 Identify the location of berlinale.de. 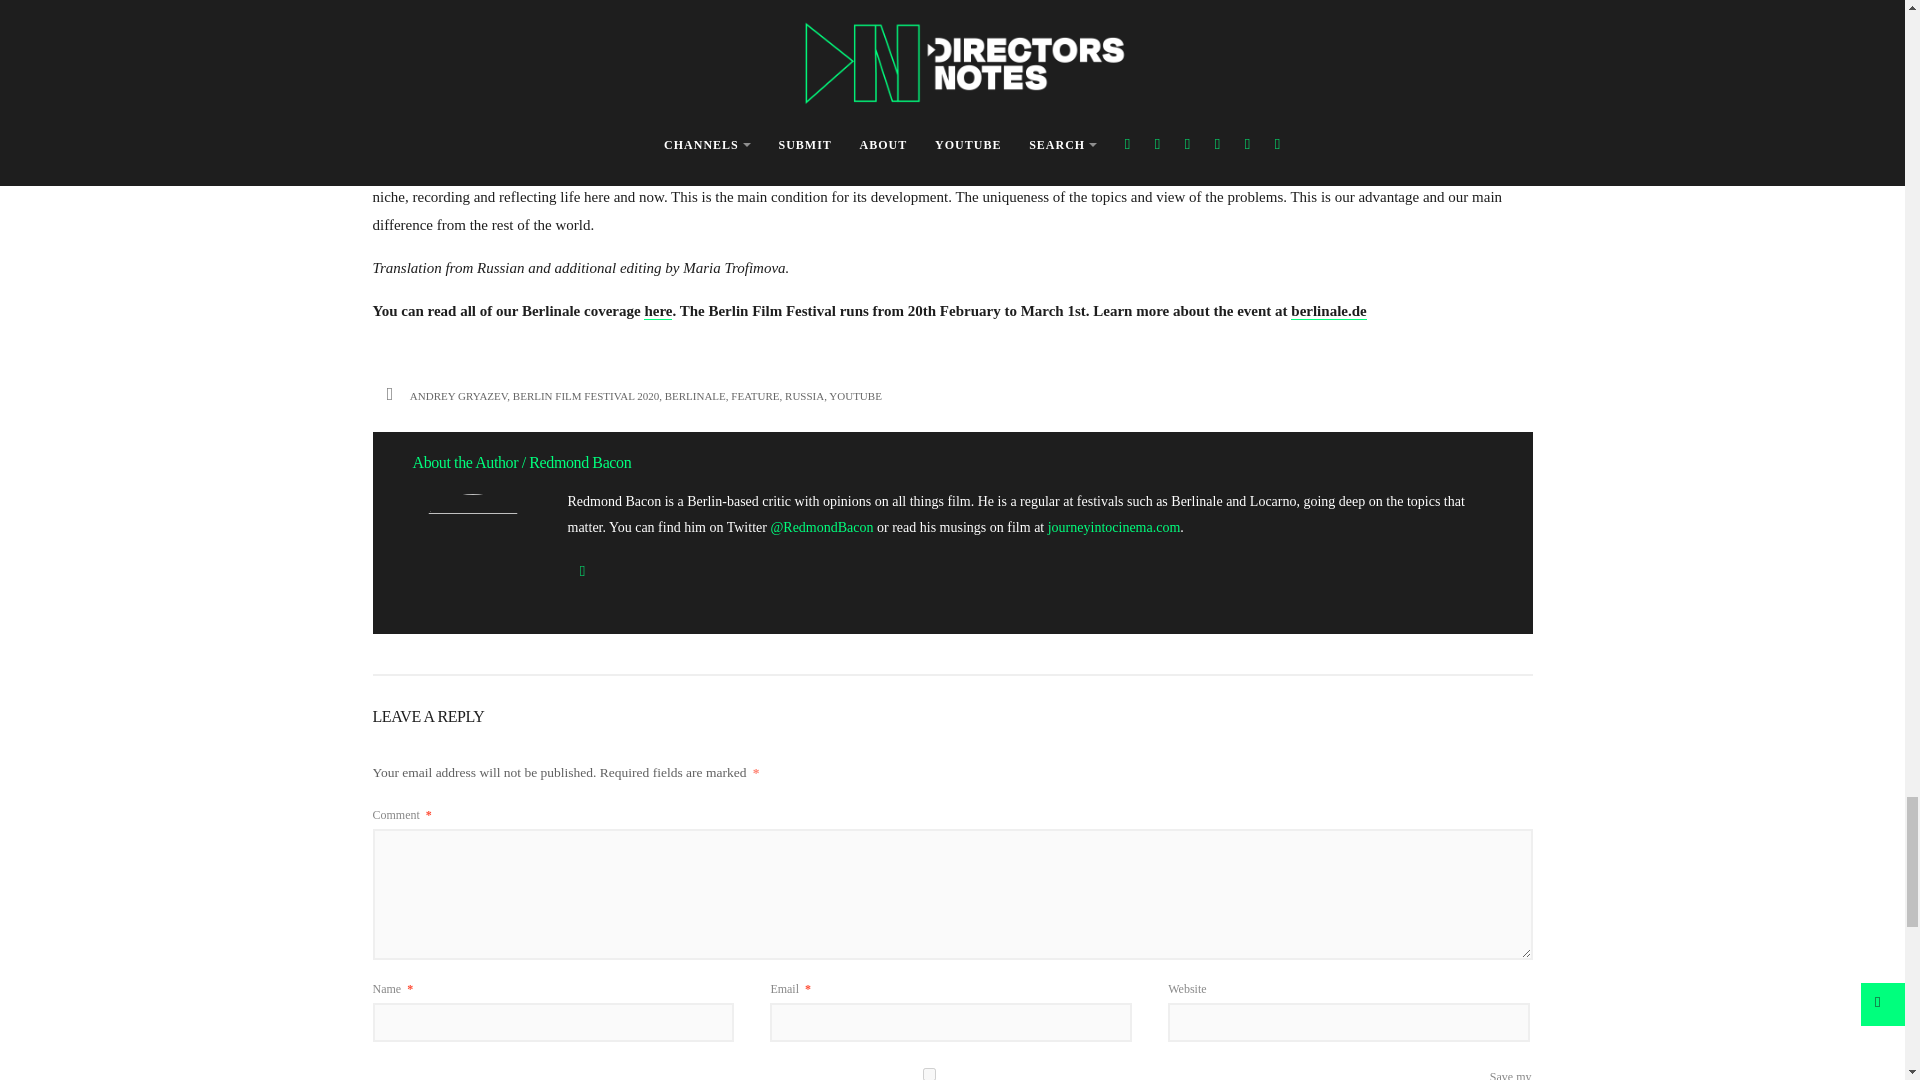
(1328, 311).